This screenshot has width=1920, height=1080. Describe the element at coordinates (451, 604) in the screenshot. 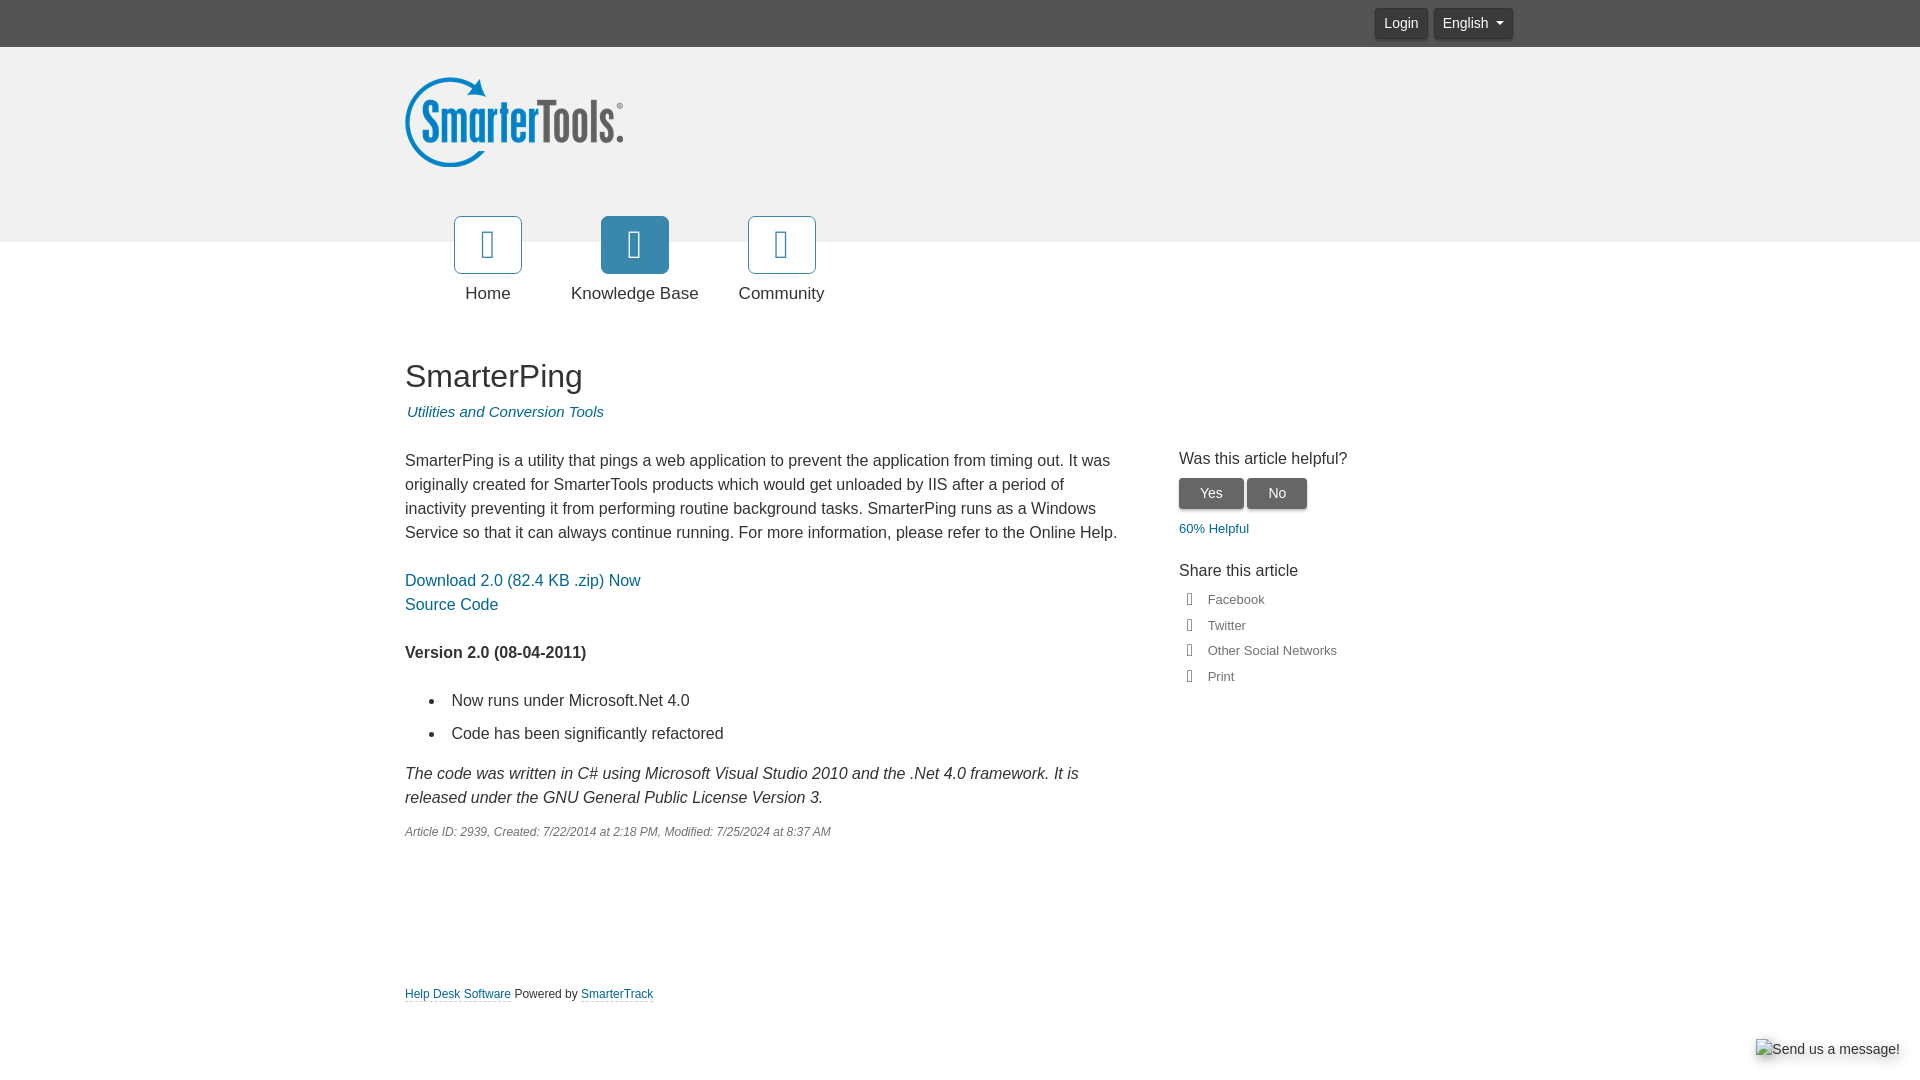

I see `Source Code` at that location.